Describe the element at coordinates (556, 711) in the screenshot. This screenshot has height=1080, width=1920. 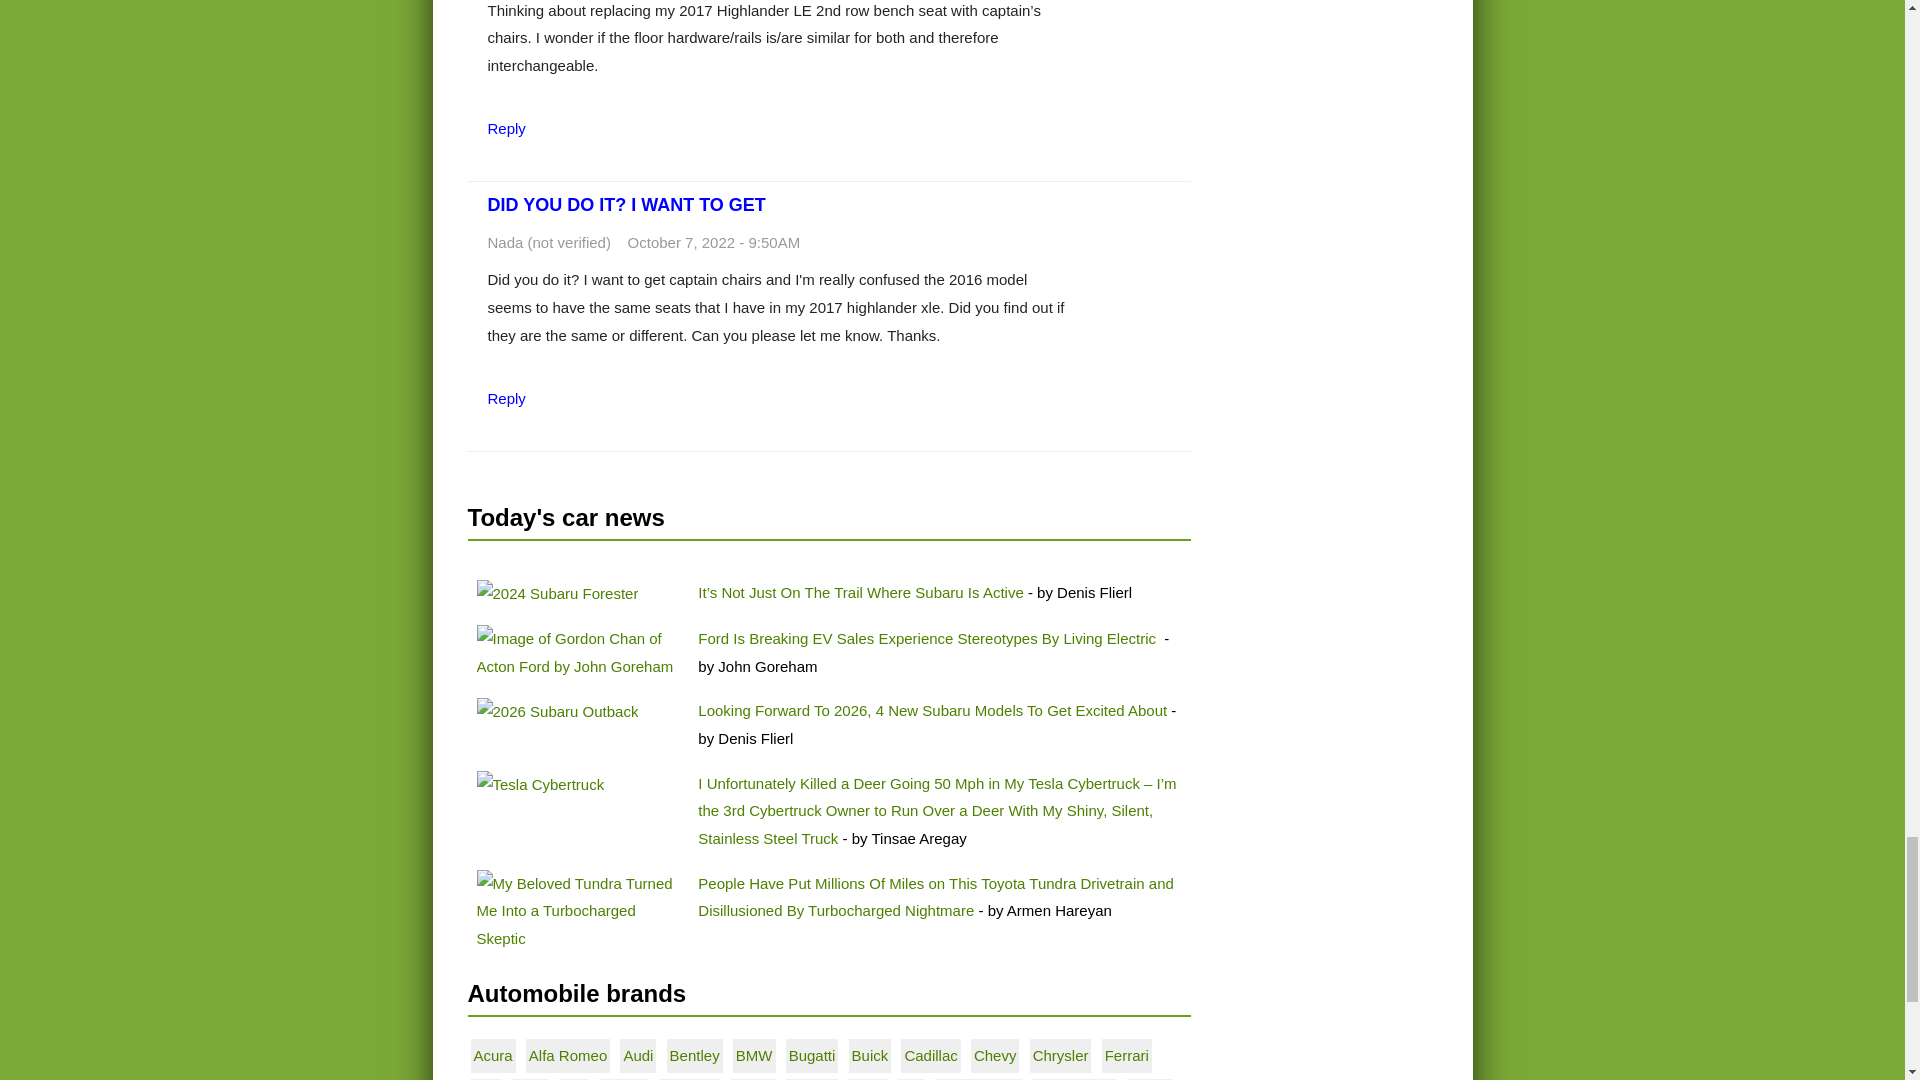
I see `2026 Subaru Outback wheel and side view` at that location.